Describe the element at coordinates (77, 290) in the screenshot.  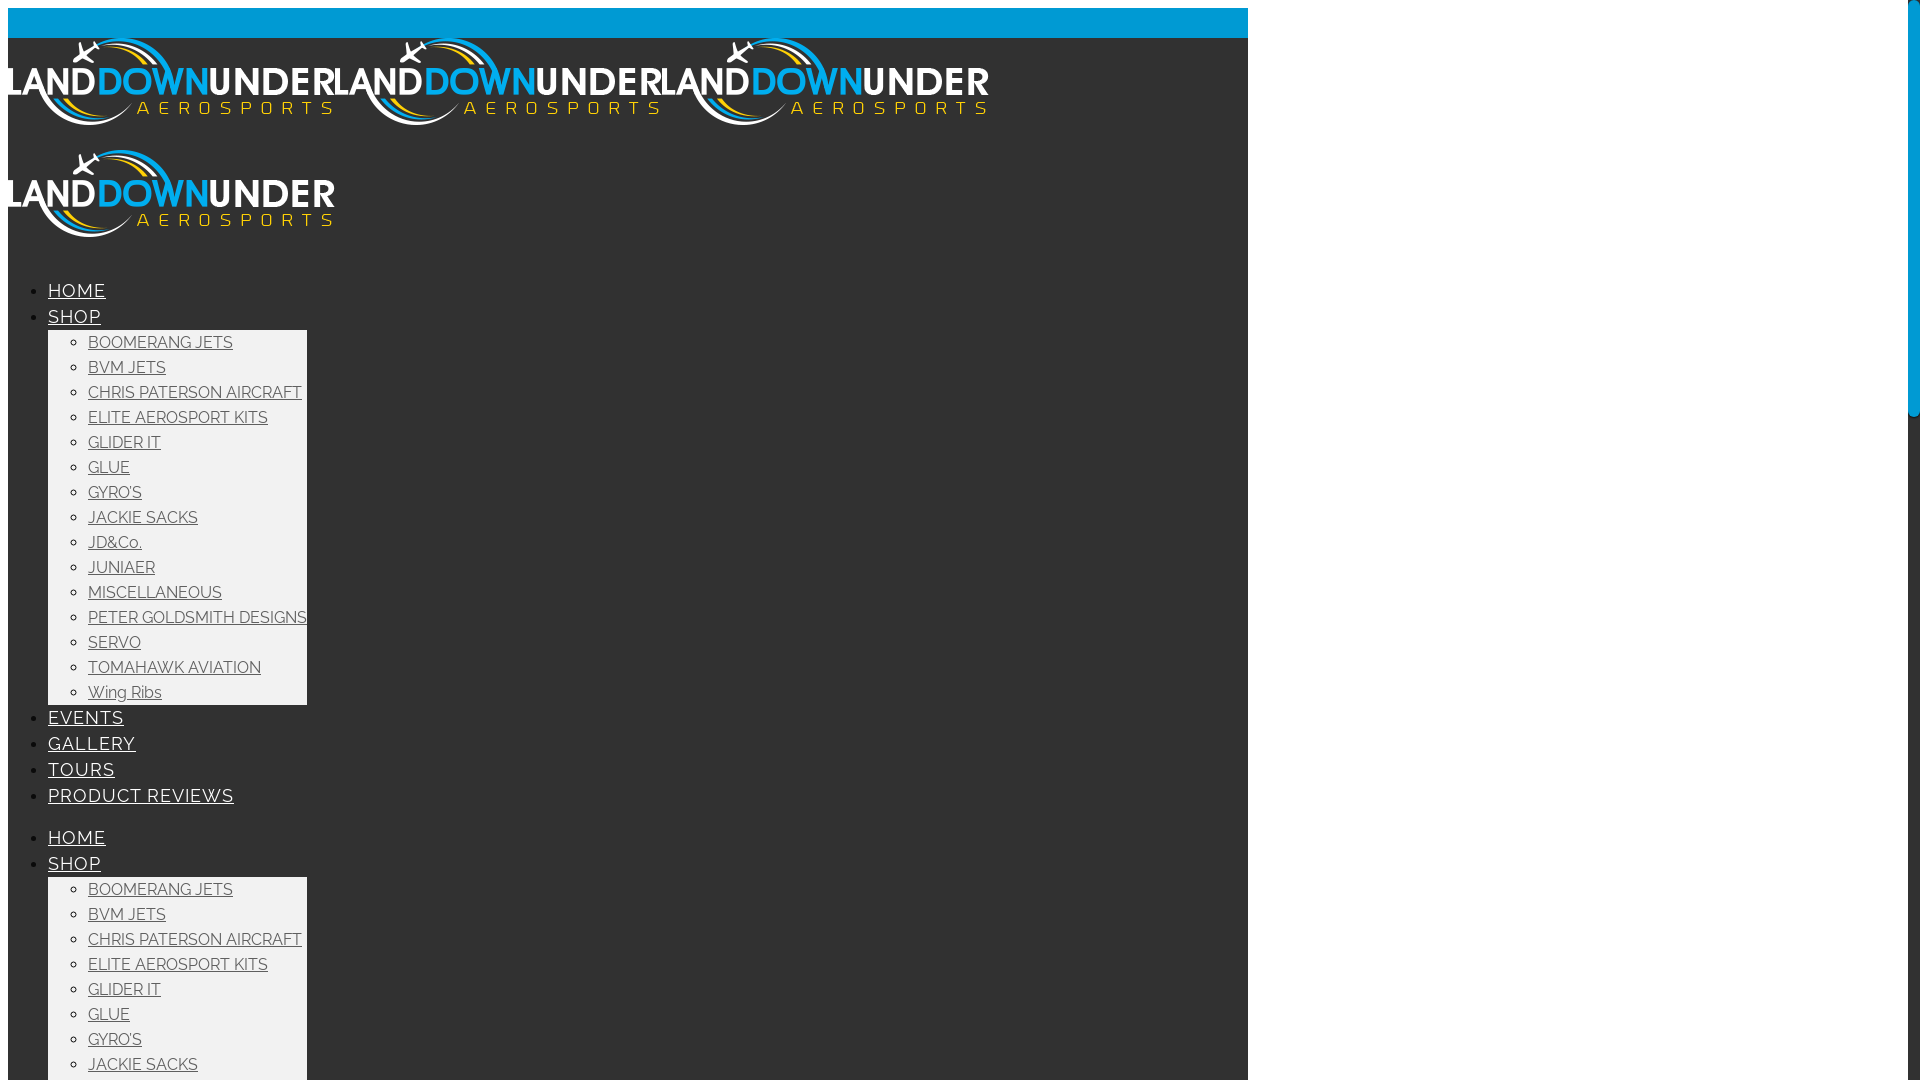
I see `HOME` at that location.